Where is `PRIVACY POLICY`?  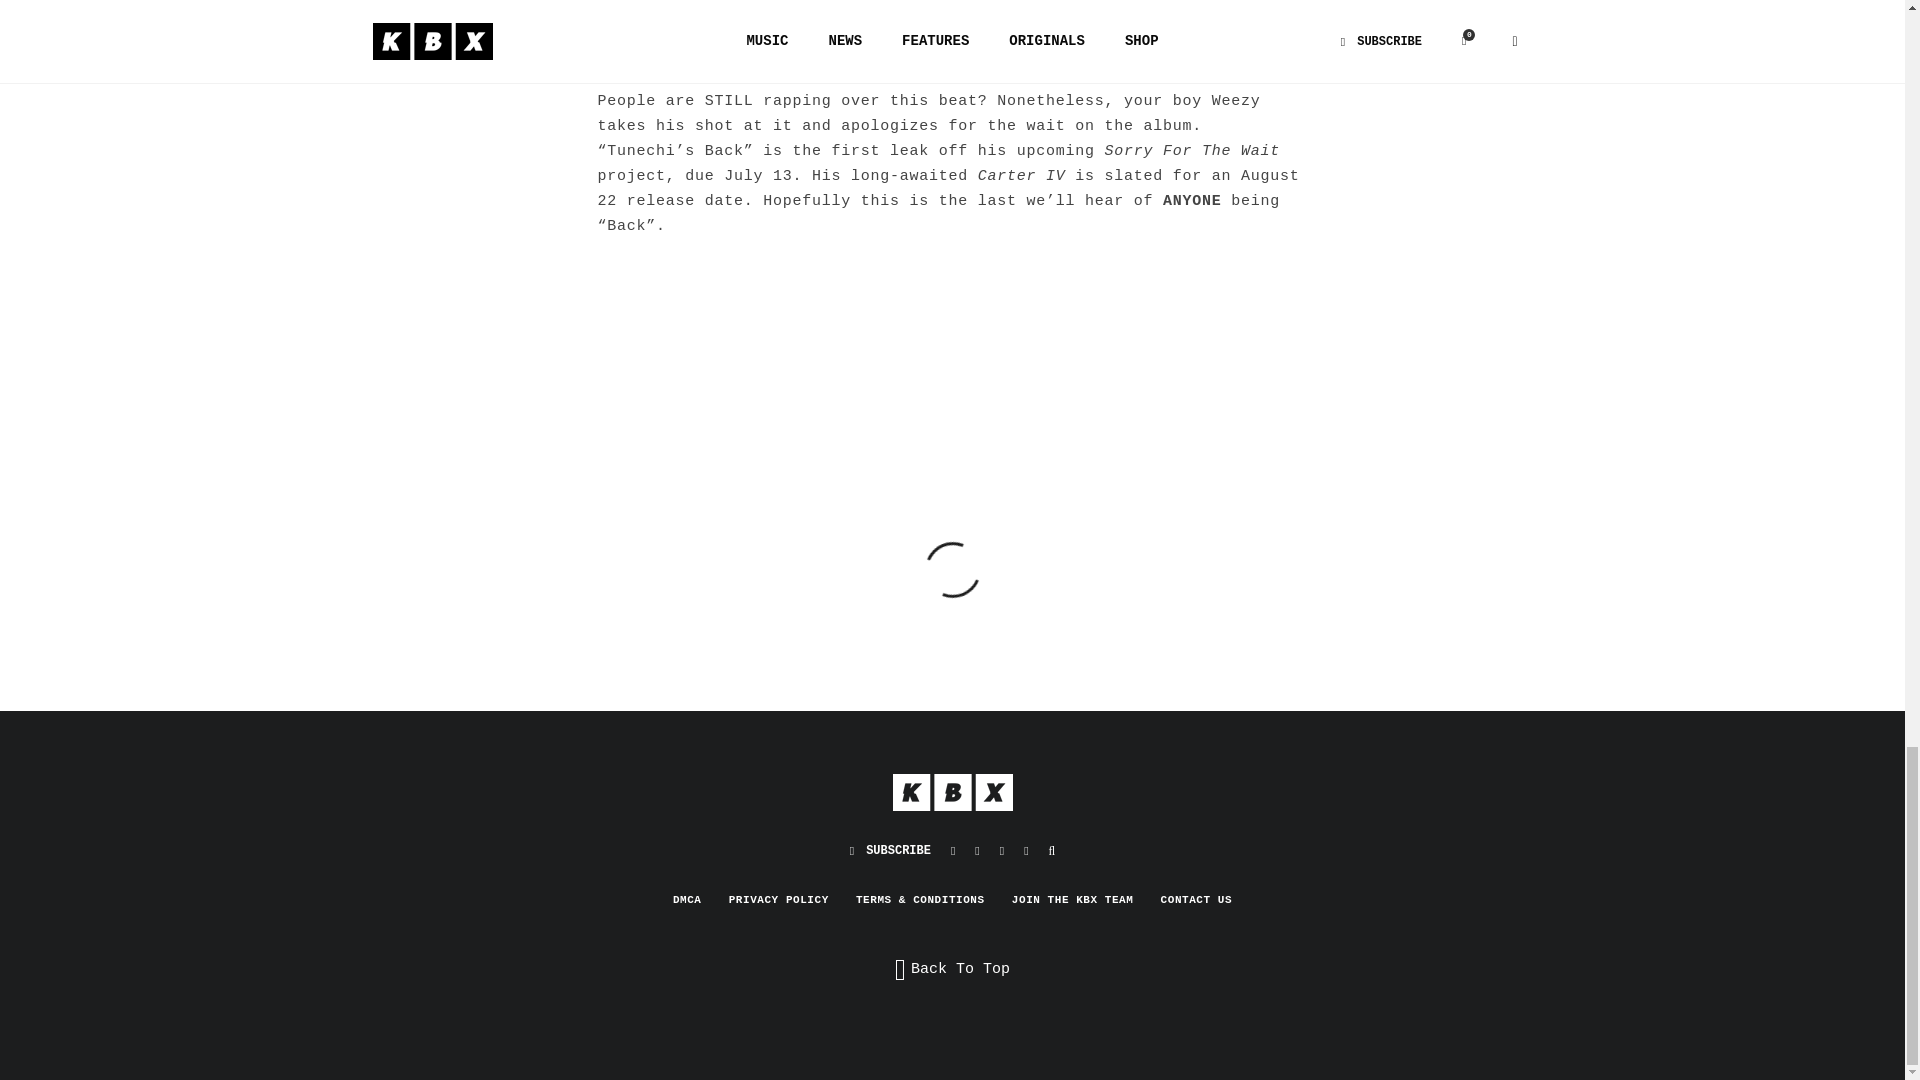 PRIVACY POLICY is located at coordinates (779, 900).